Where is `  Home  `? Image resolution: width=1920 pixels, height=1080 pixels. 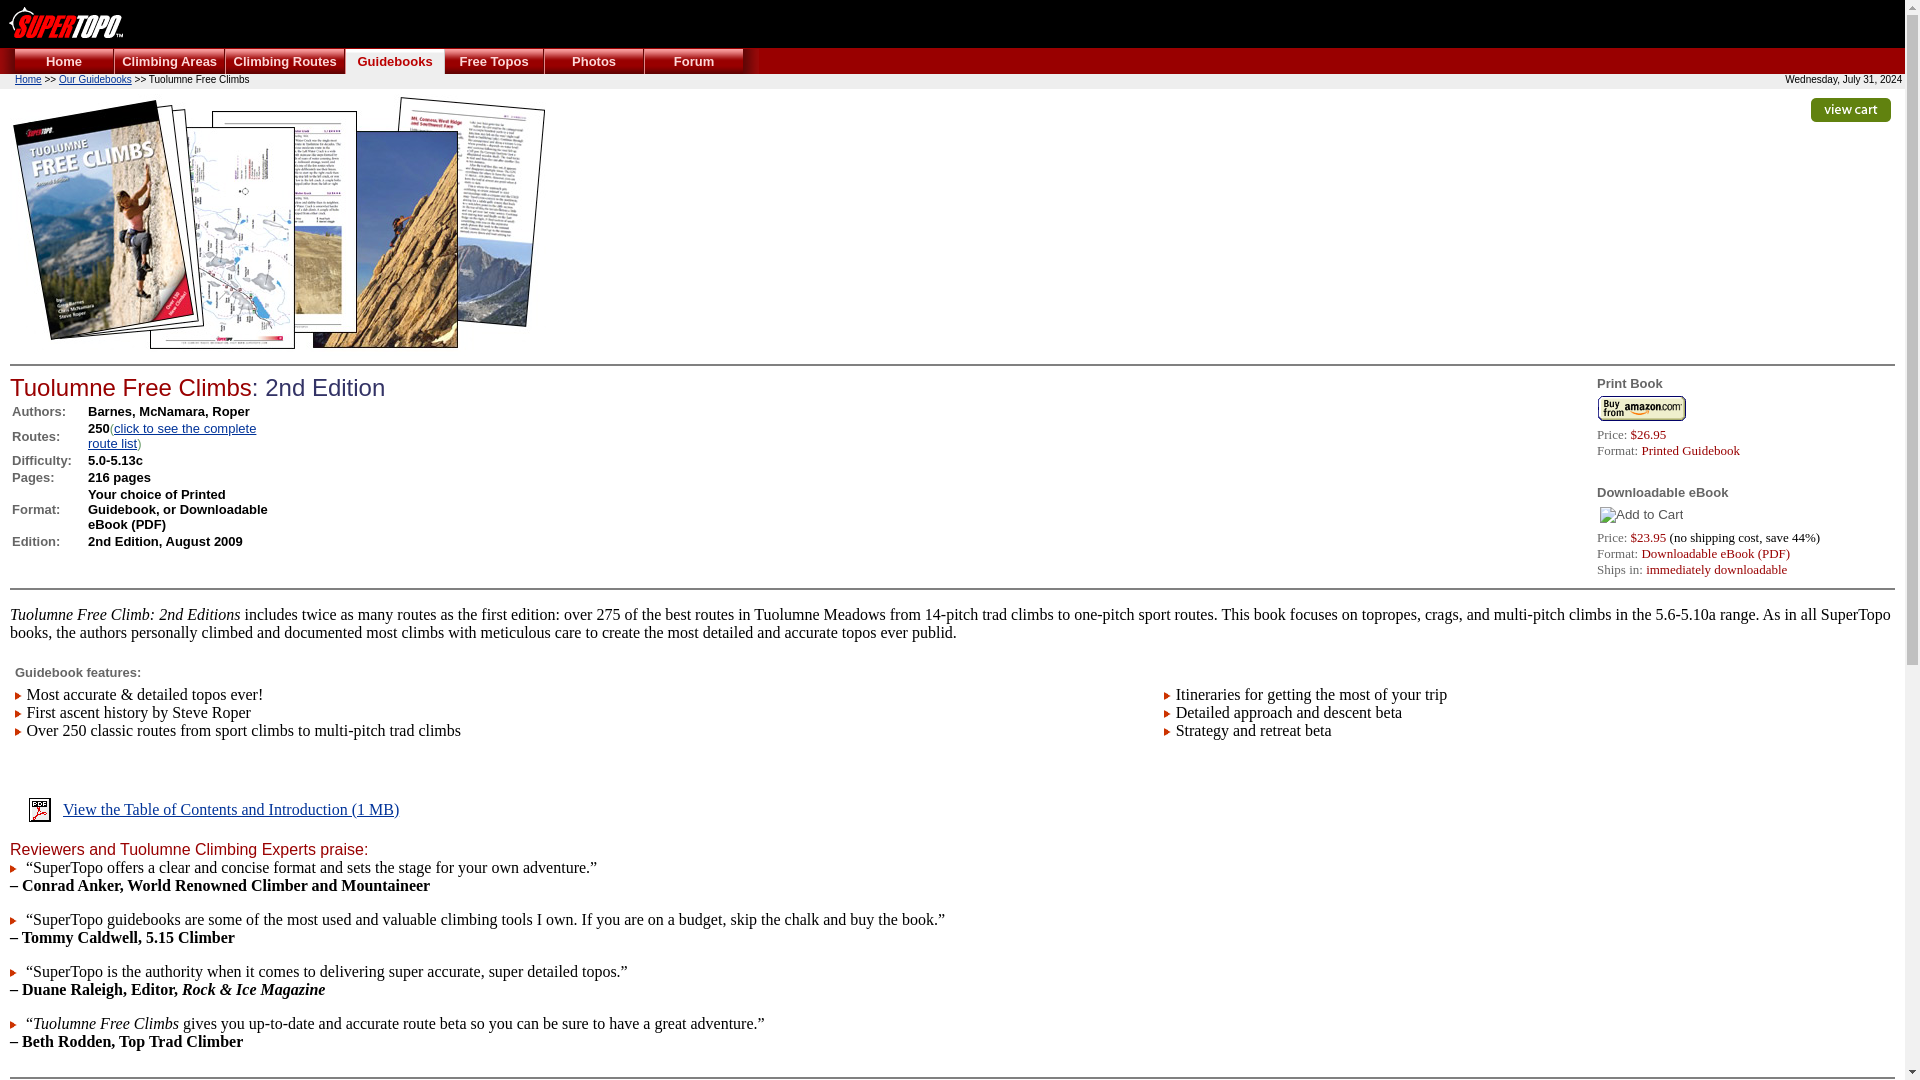
  Home   is located at coordinates (64, 62).